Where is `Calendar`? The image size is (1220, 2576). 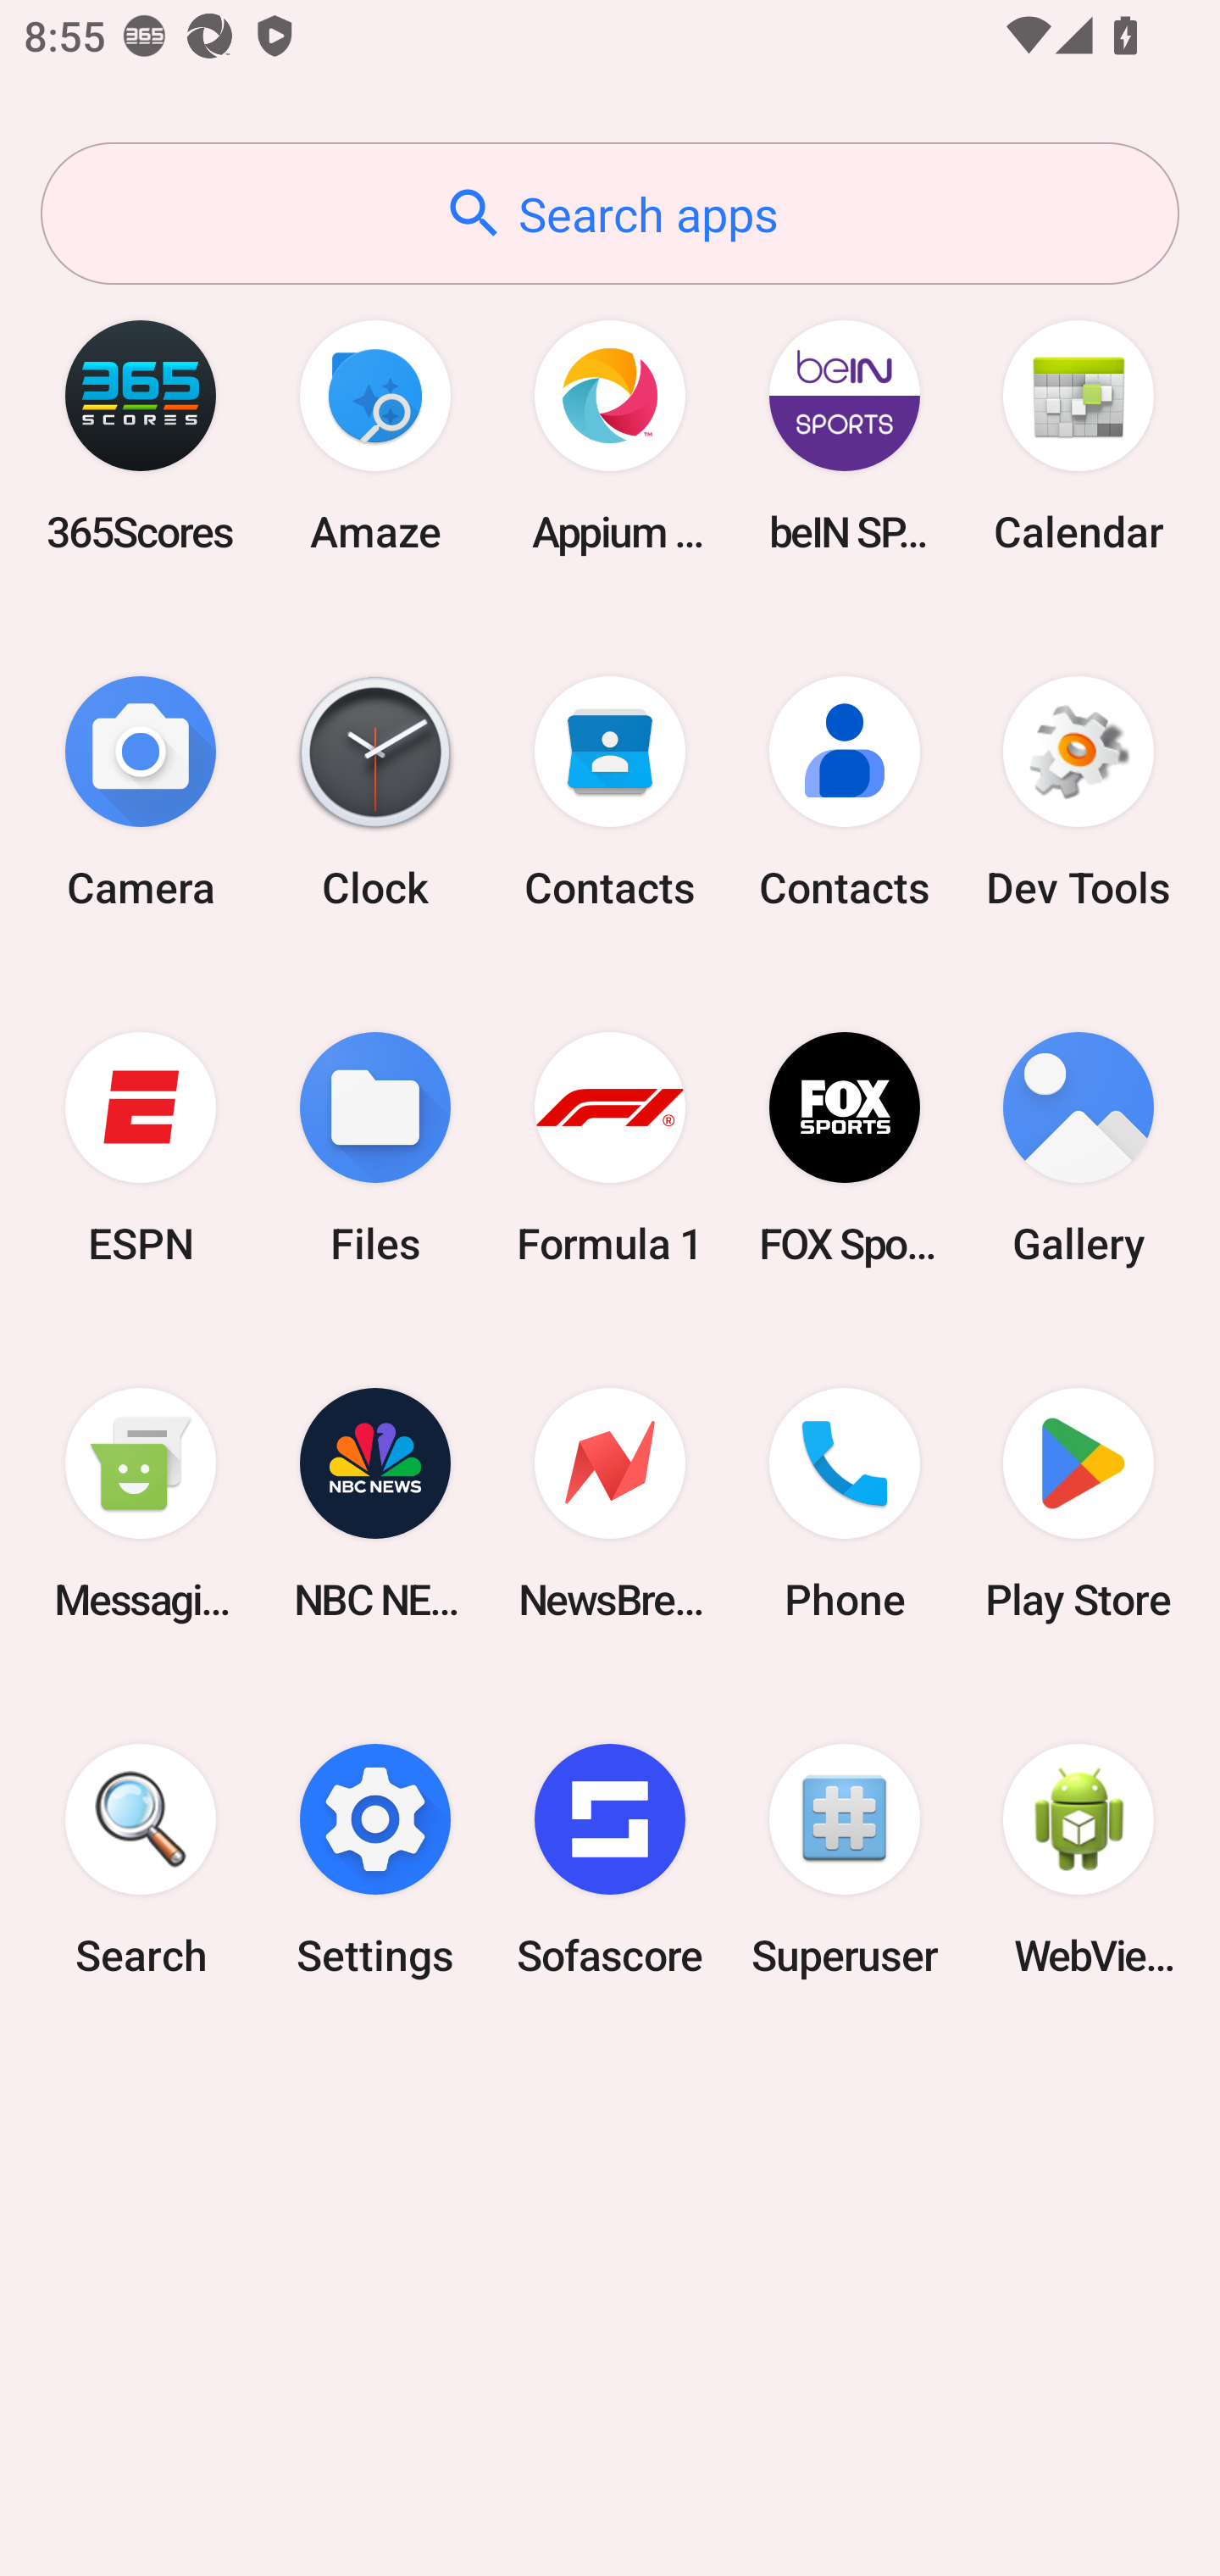
Calendar is located at coordinates (1079, 436).